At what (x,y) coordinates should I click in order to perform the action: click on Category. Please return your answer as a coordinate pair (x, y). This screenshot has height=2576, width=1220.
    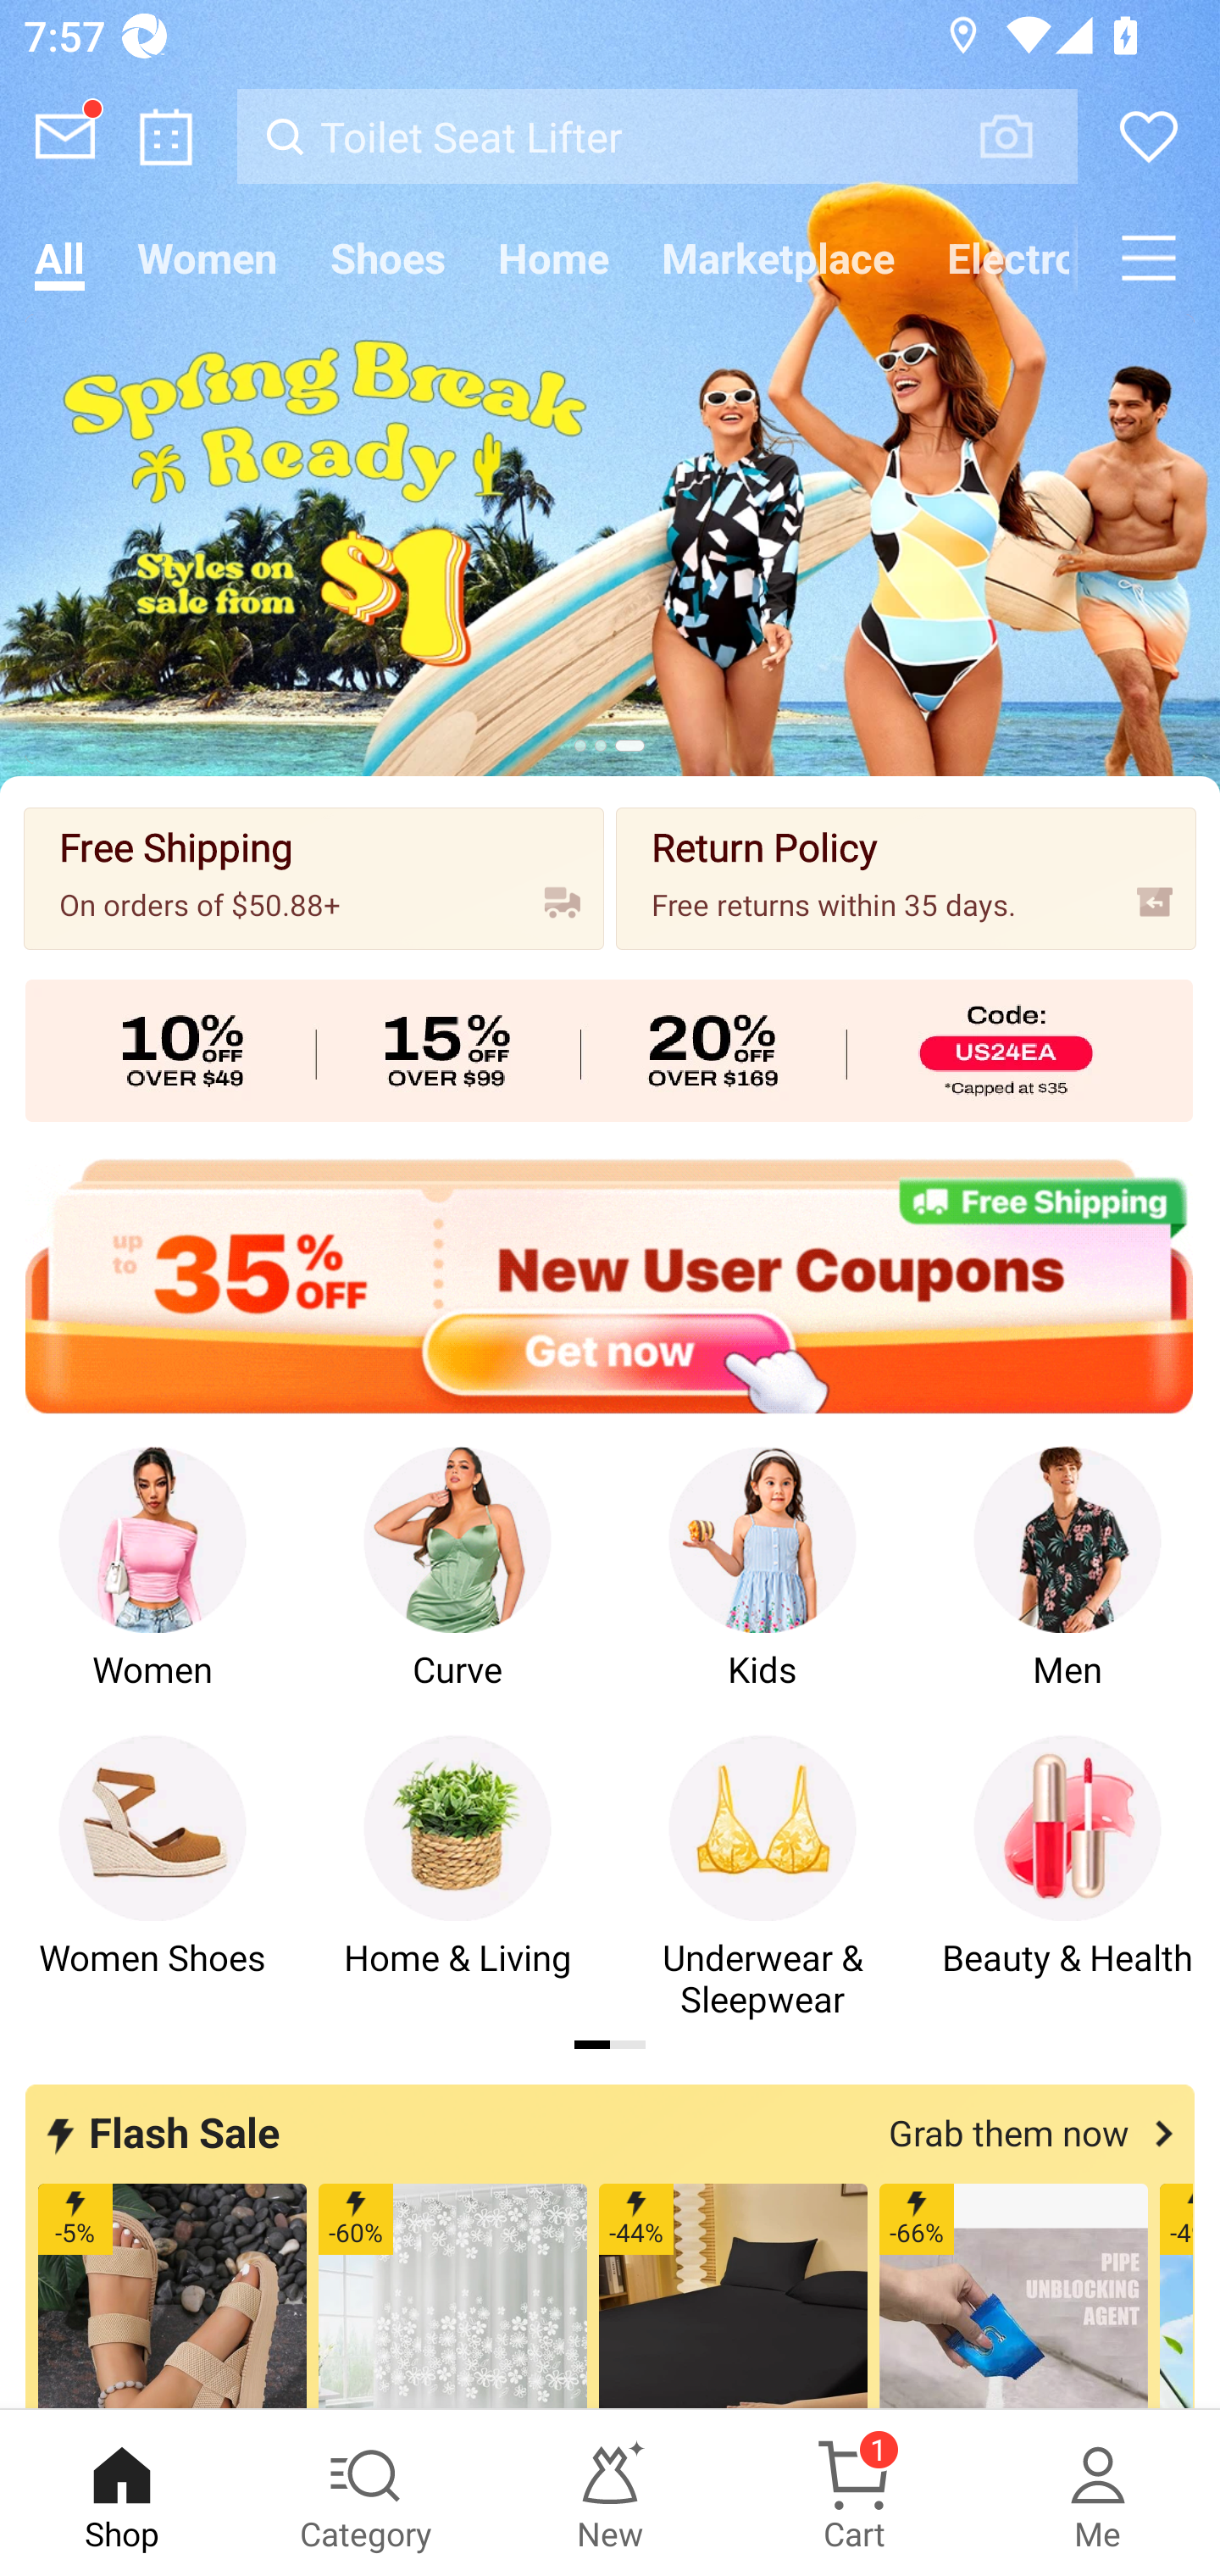
    Looking at the image, I should click on (366, 2493).